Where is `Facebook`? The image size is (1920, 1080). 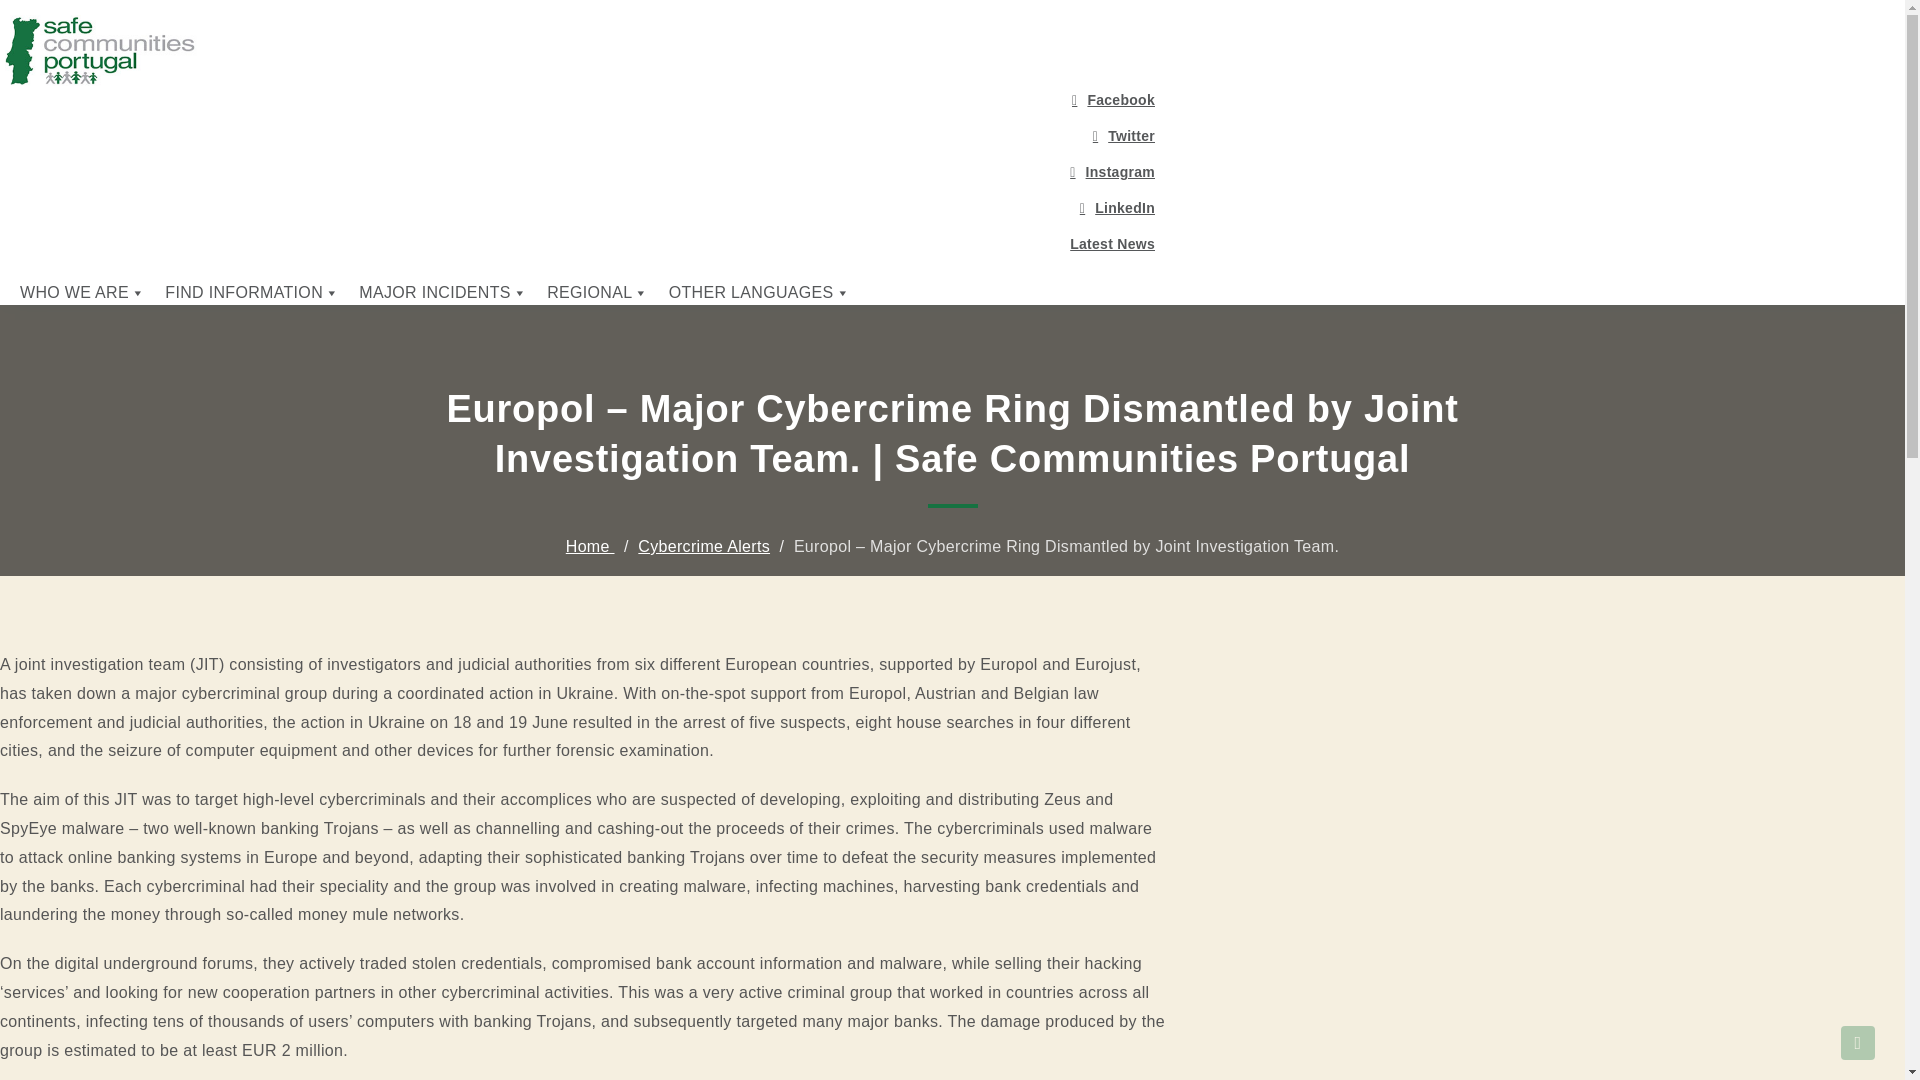 Facebook is located at coordinates (587, 100).